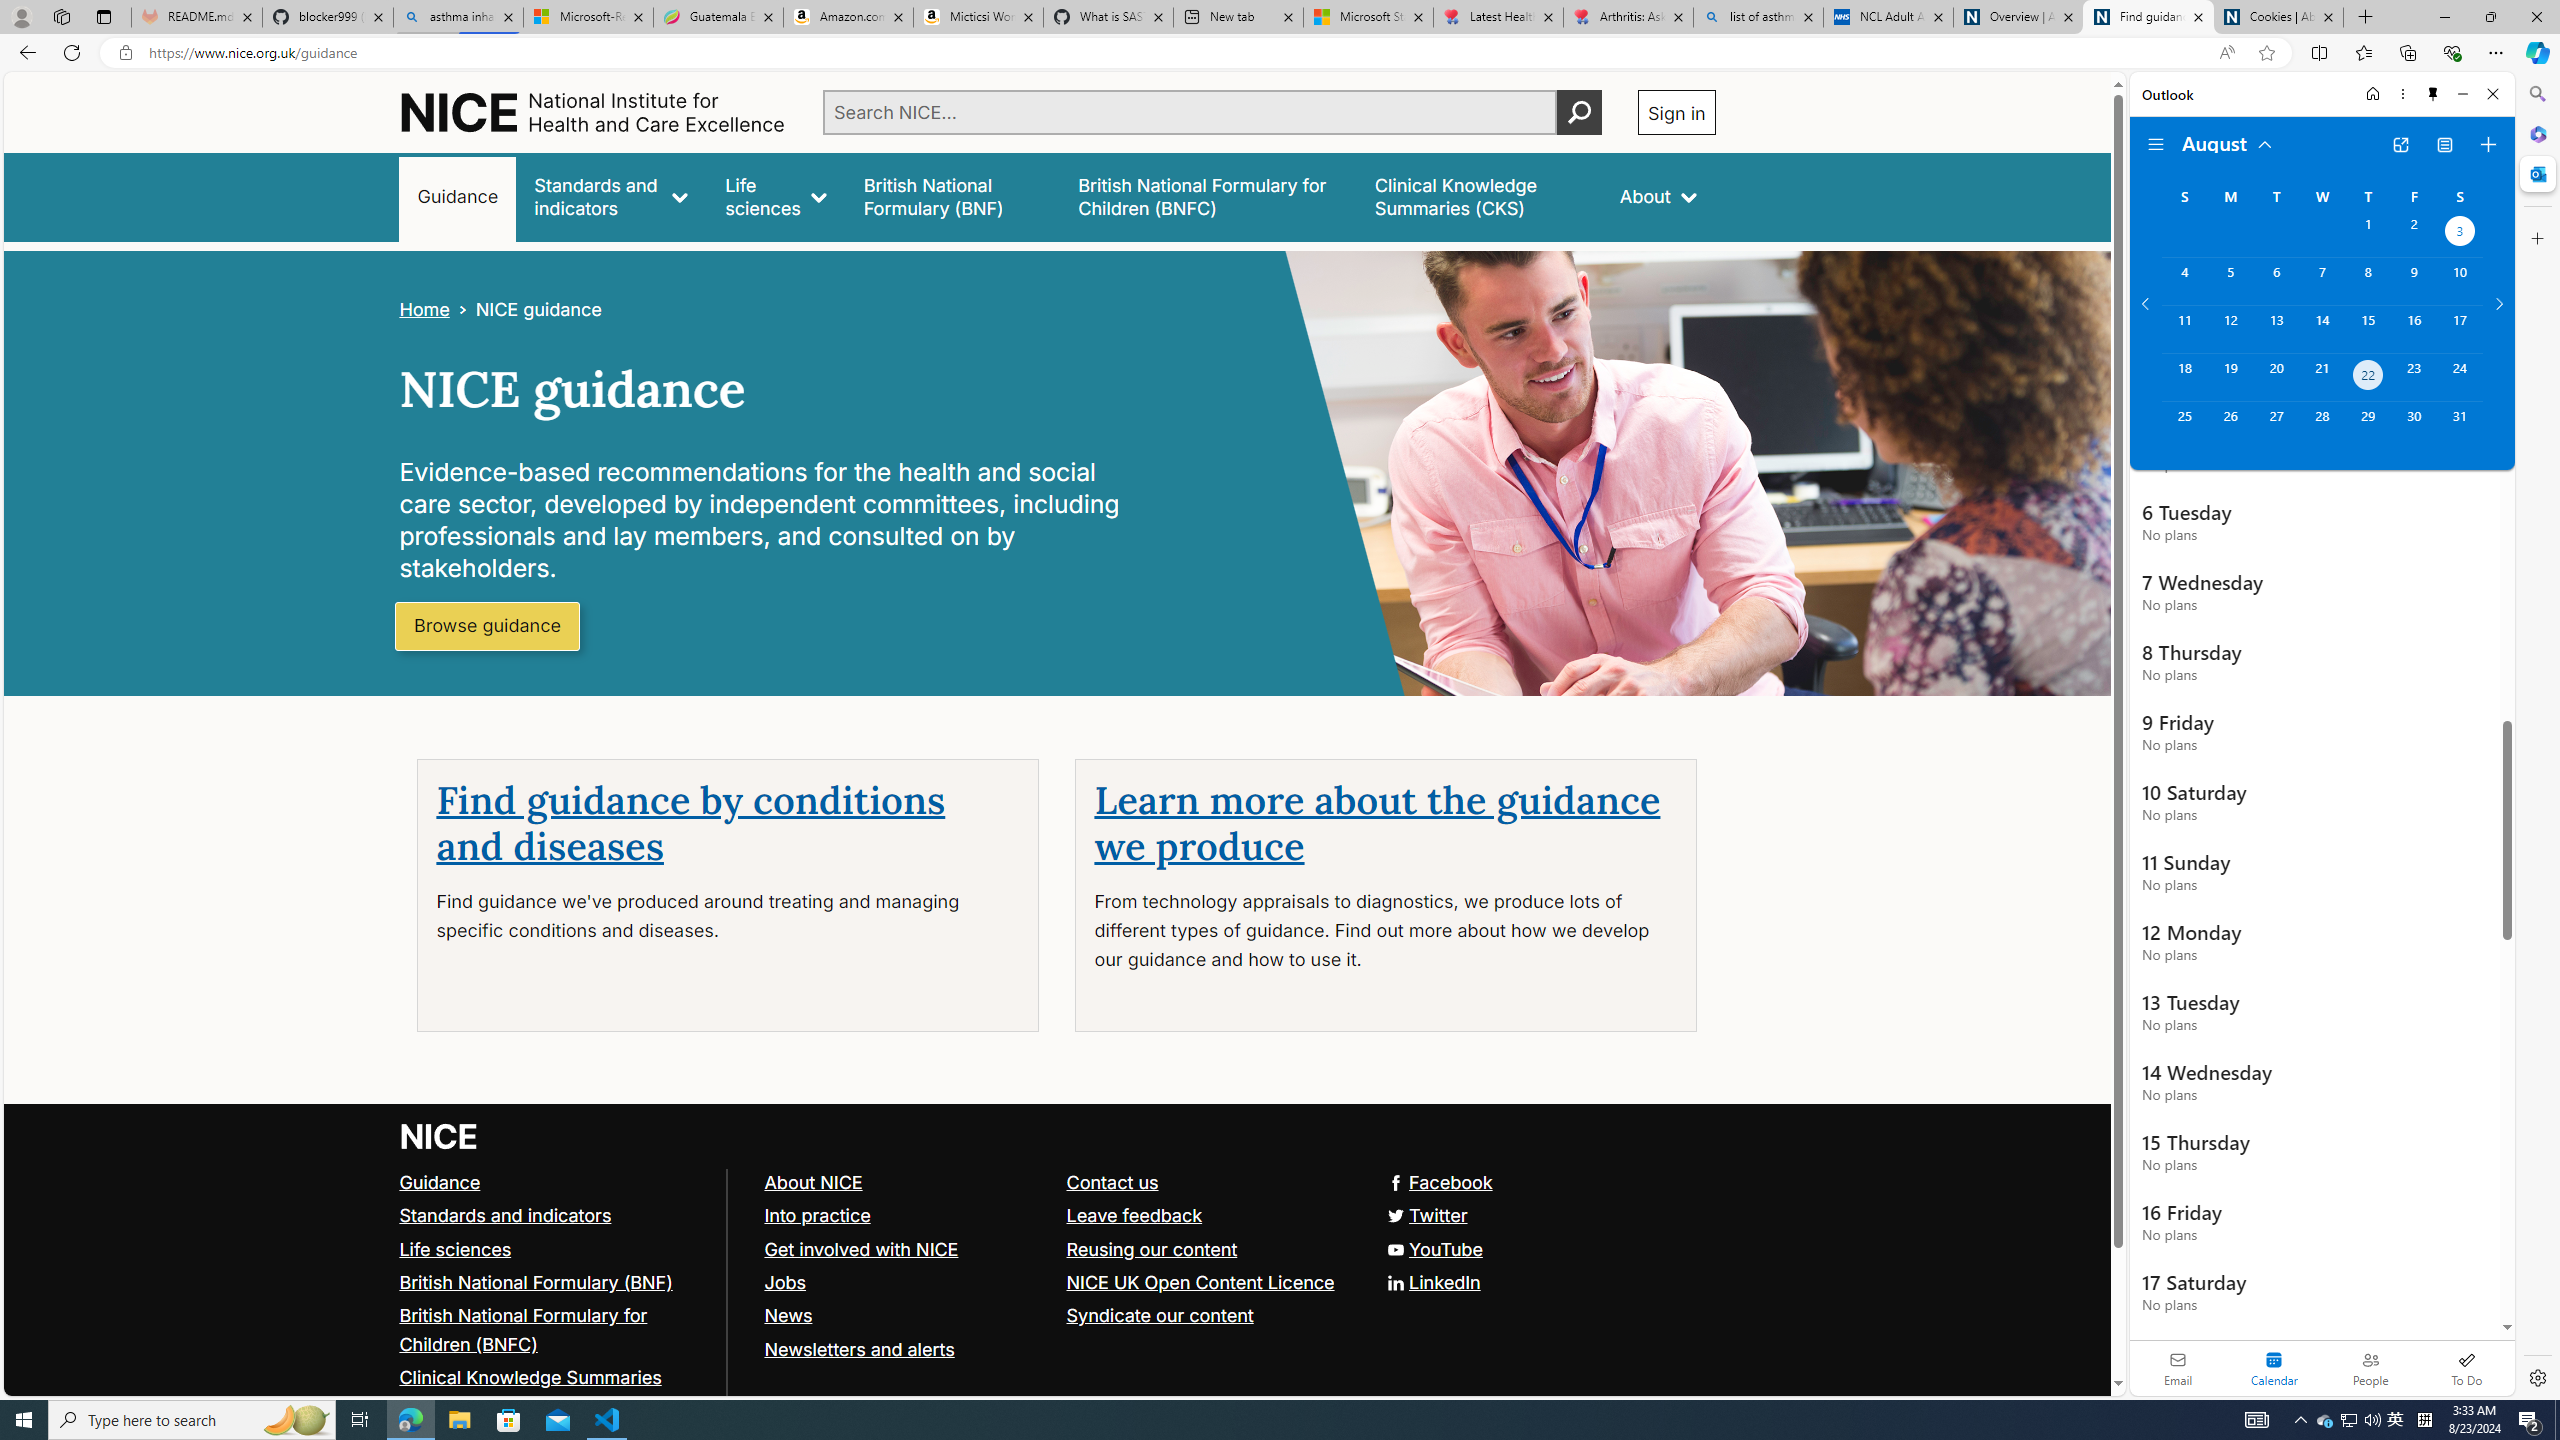  I want to click on Perform search, so click(1579, 112).